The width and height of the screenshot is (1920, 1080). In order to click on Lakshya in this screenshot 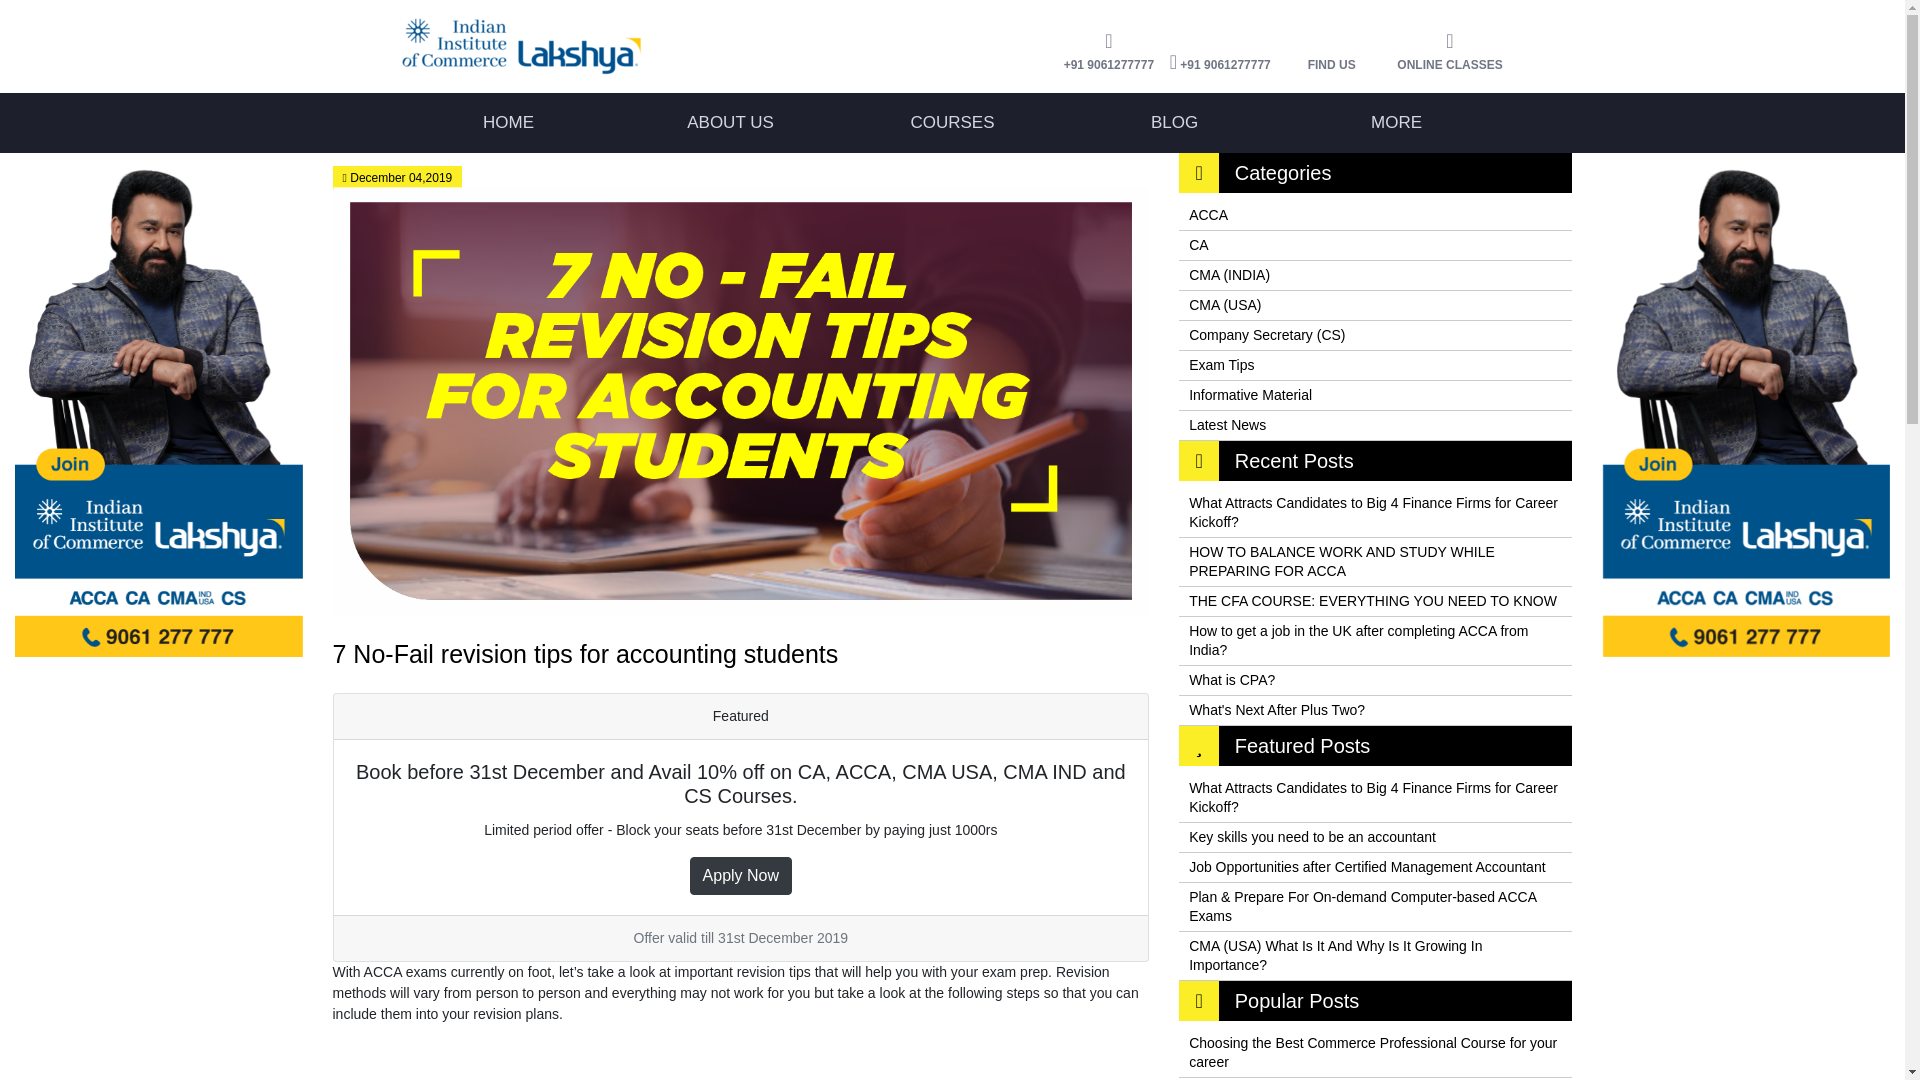, I will do `click(572, 46)`.